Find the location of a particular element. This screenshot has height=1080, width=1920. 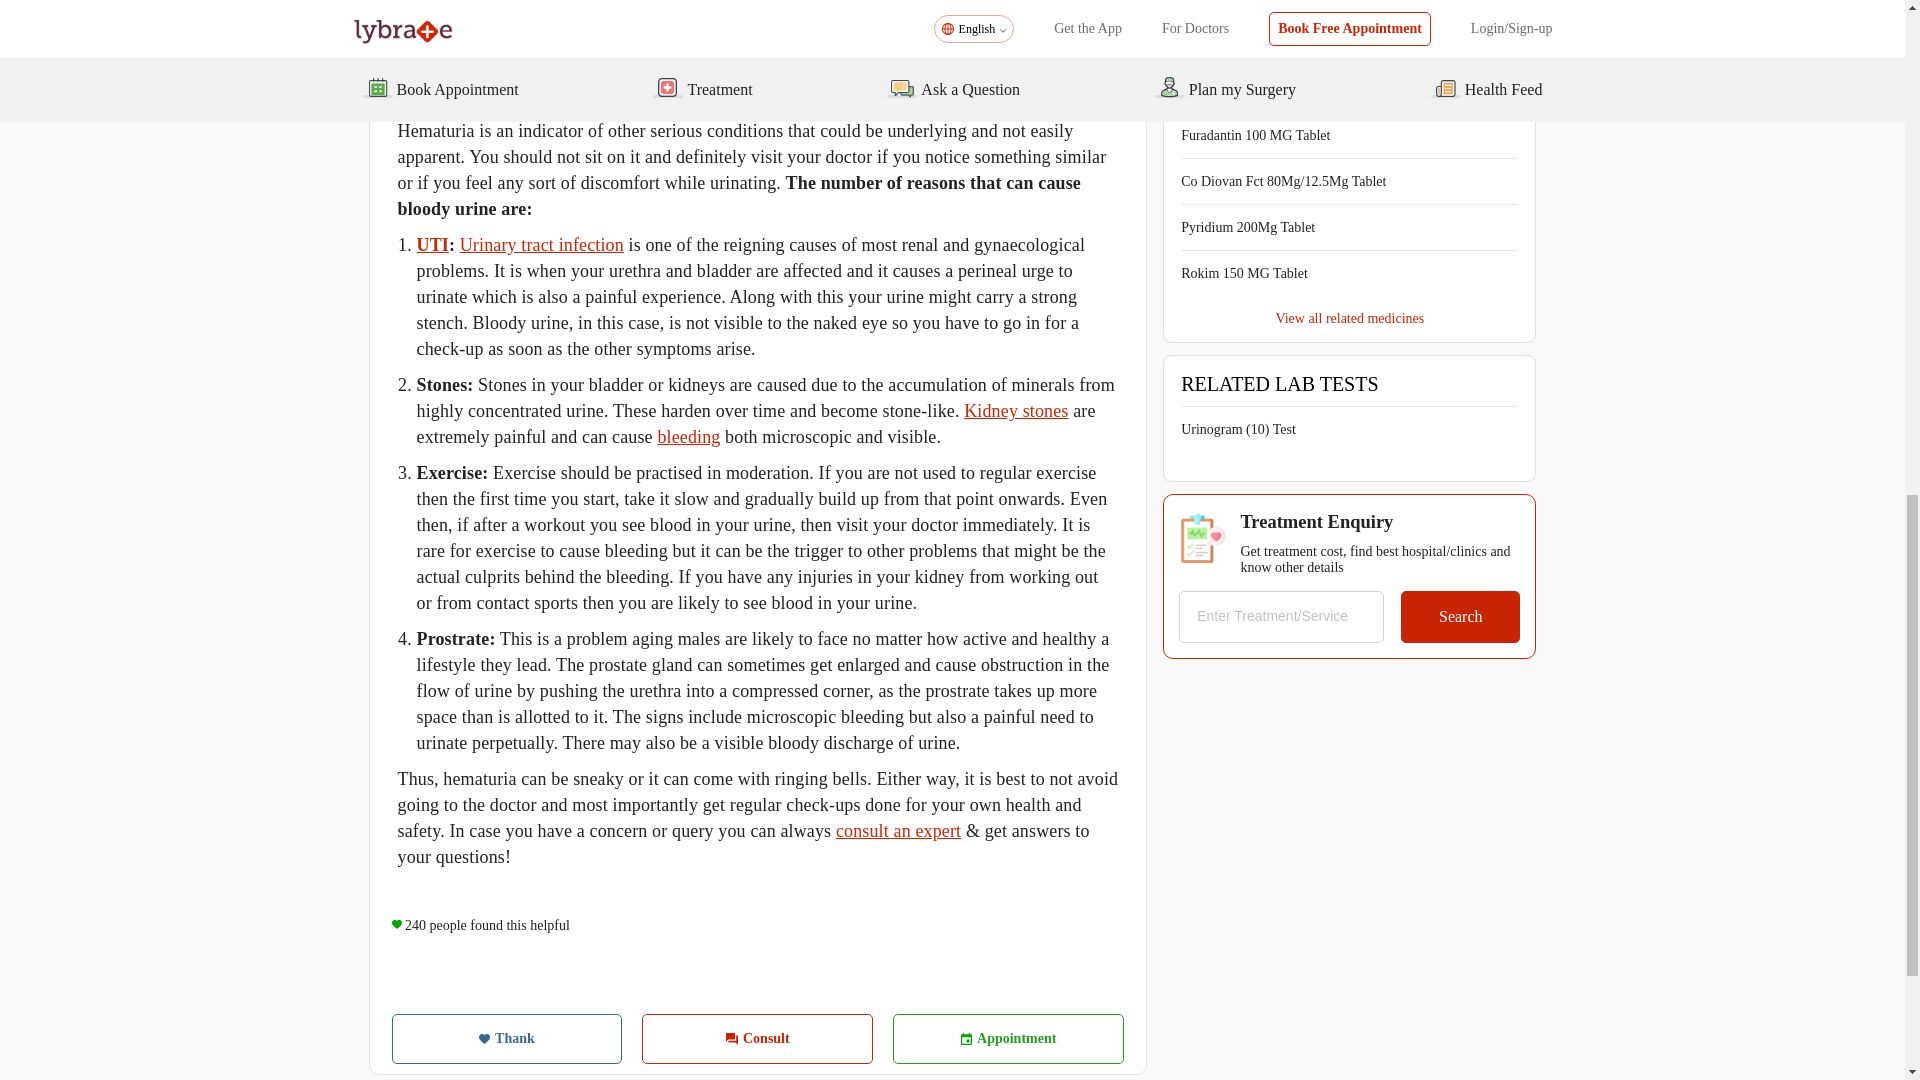

Appointment is located at coordinates (1008, 1038).